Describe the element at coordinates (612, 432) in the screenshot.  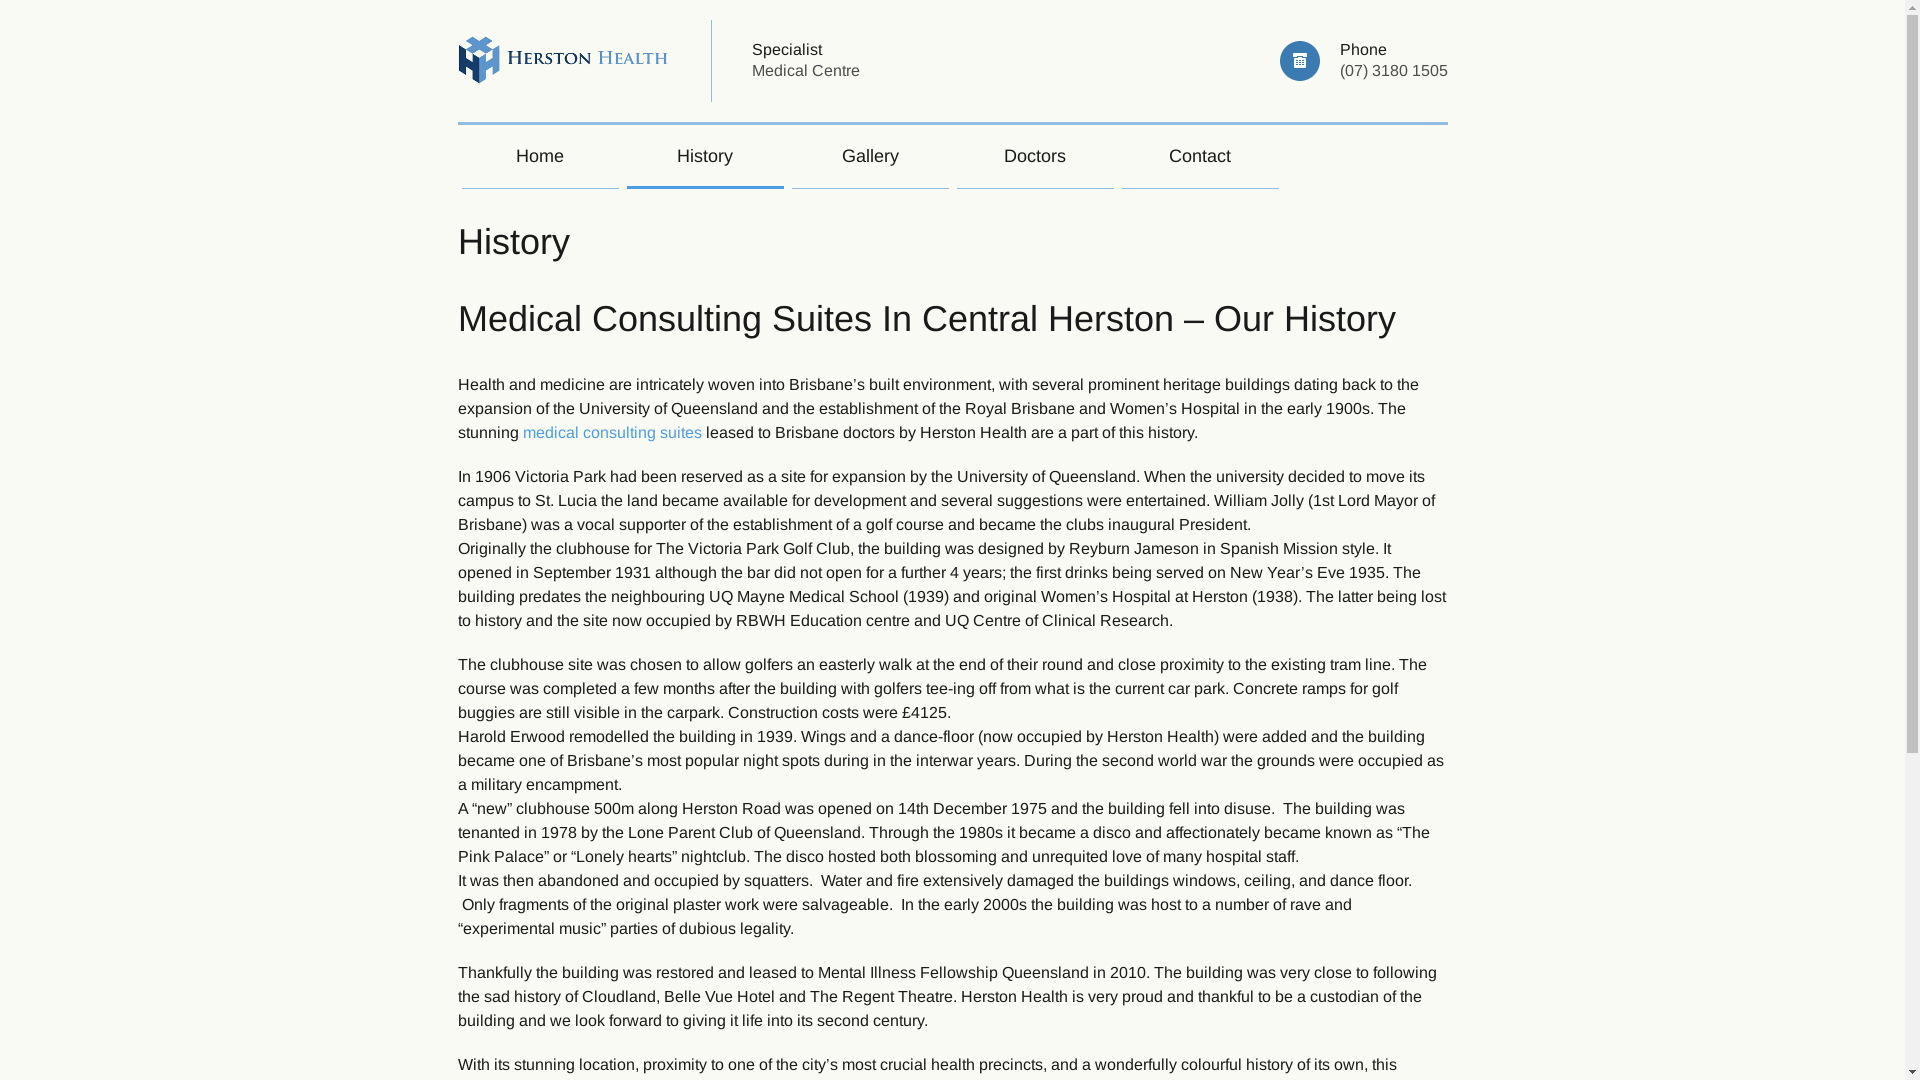
I see `medical consulting suites` at that location.